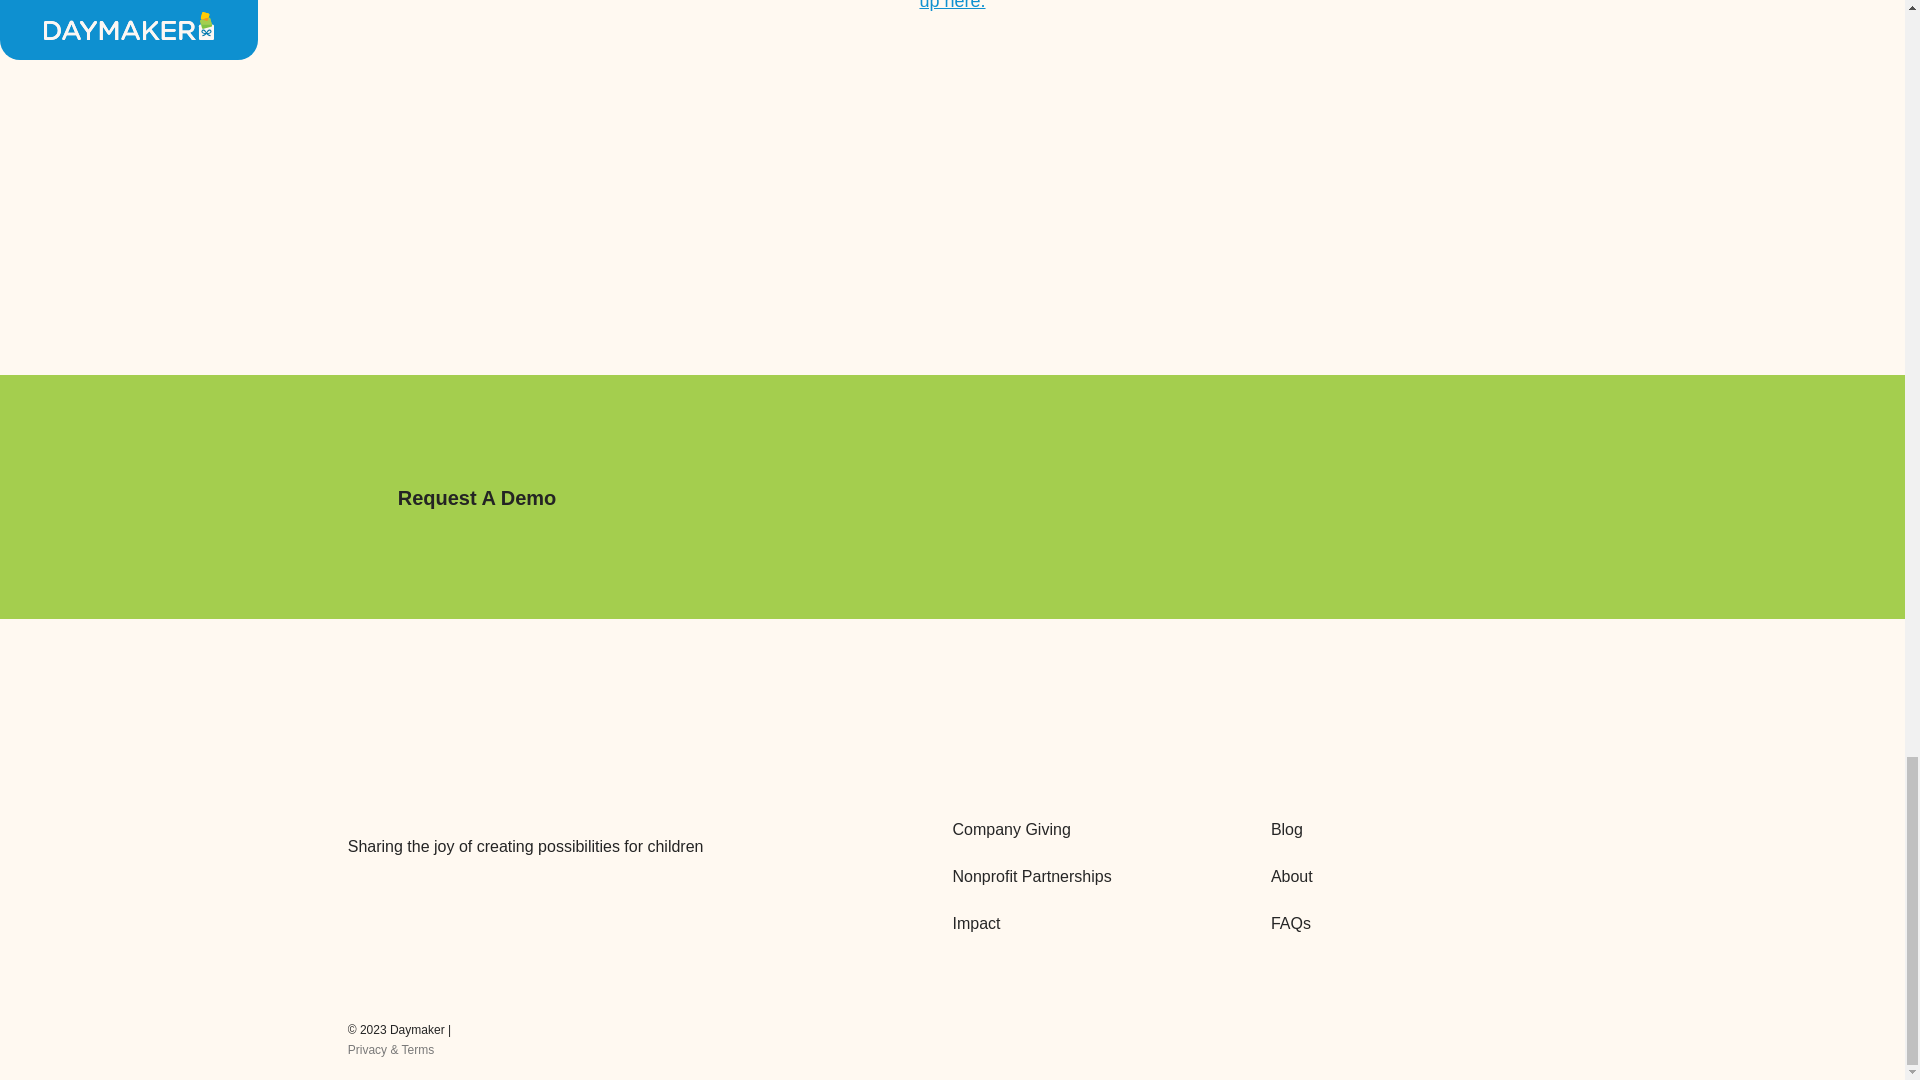 This screenshot has width=1920, height=1080. I want to click on Impact, so click(1095, 924).